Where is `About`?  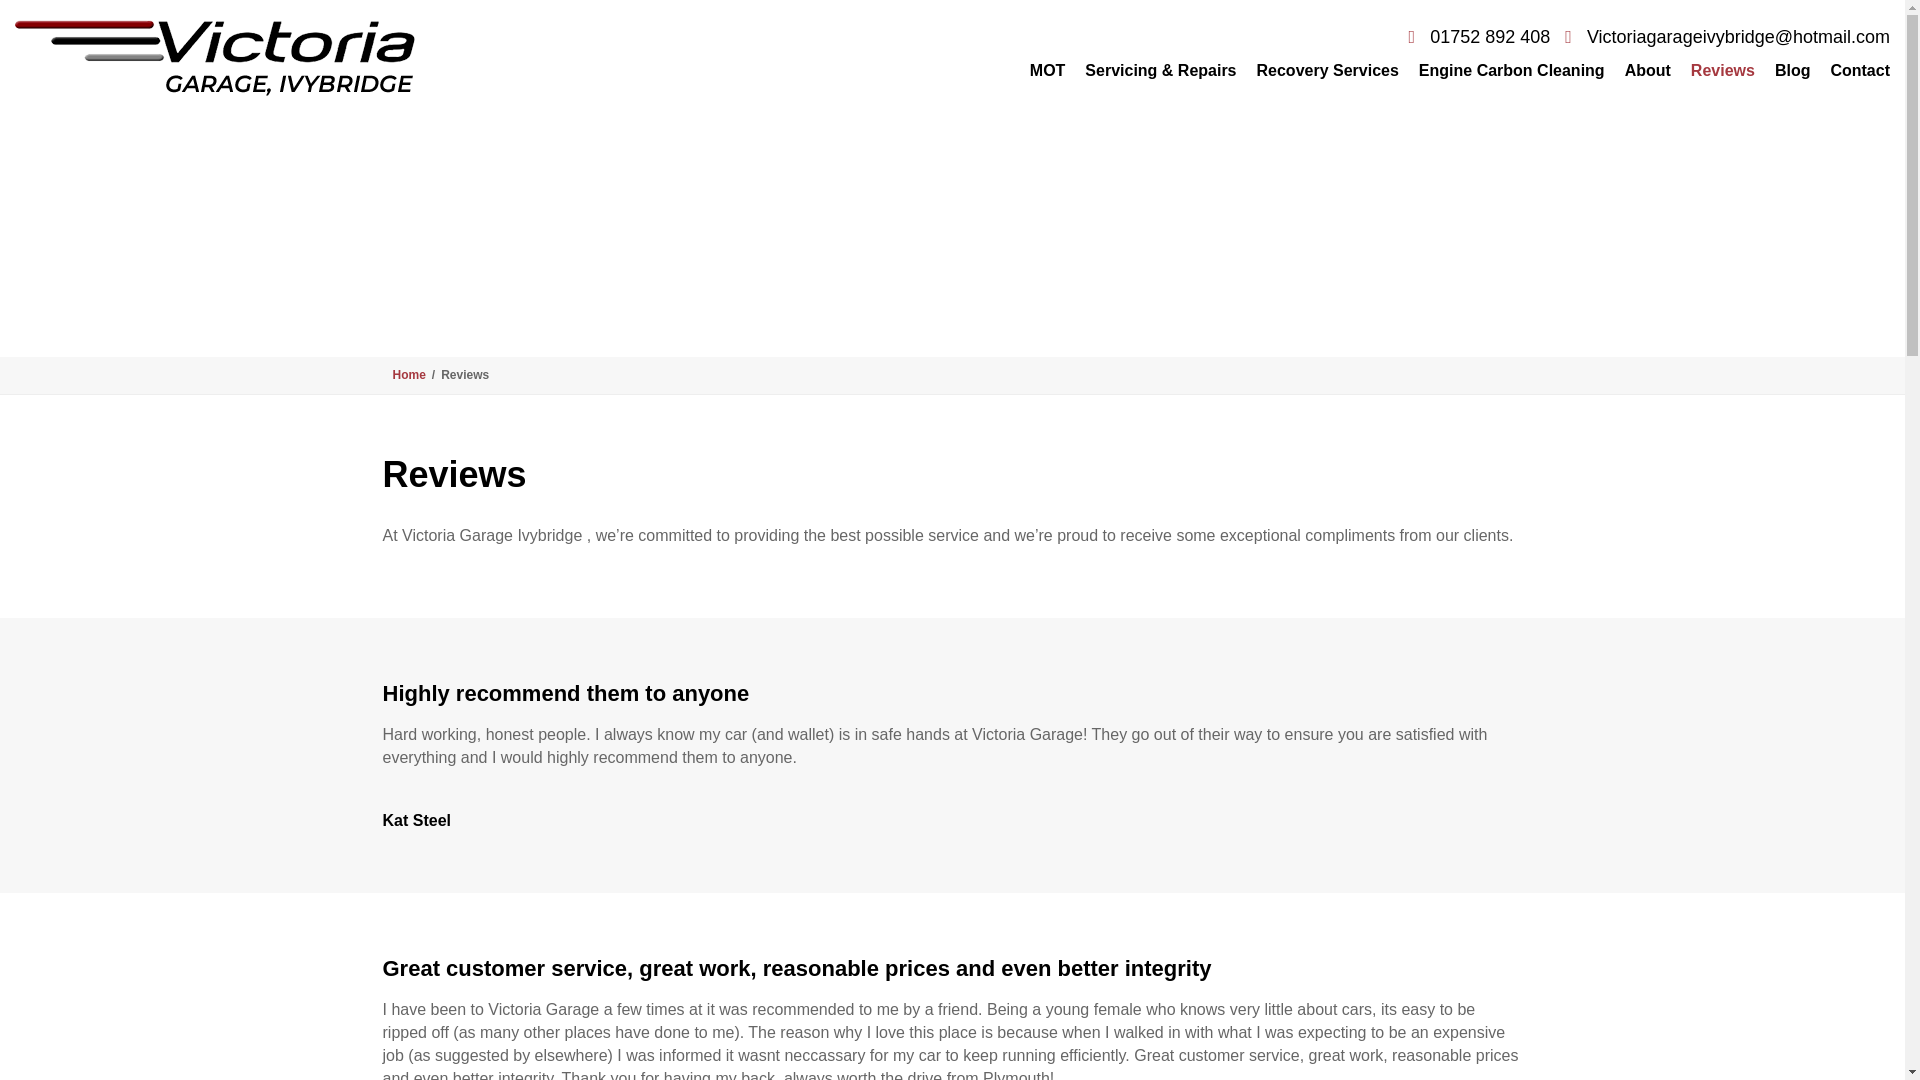 About is located at coordinates (1648, 70).